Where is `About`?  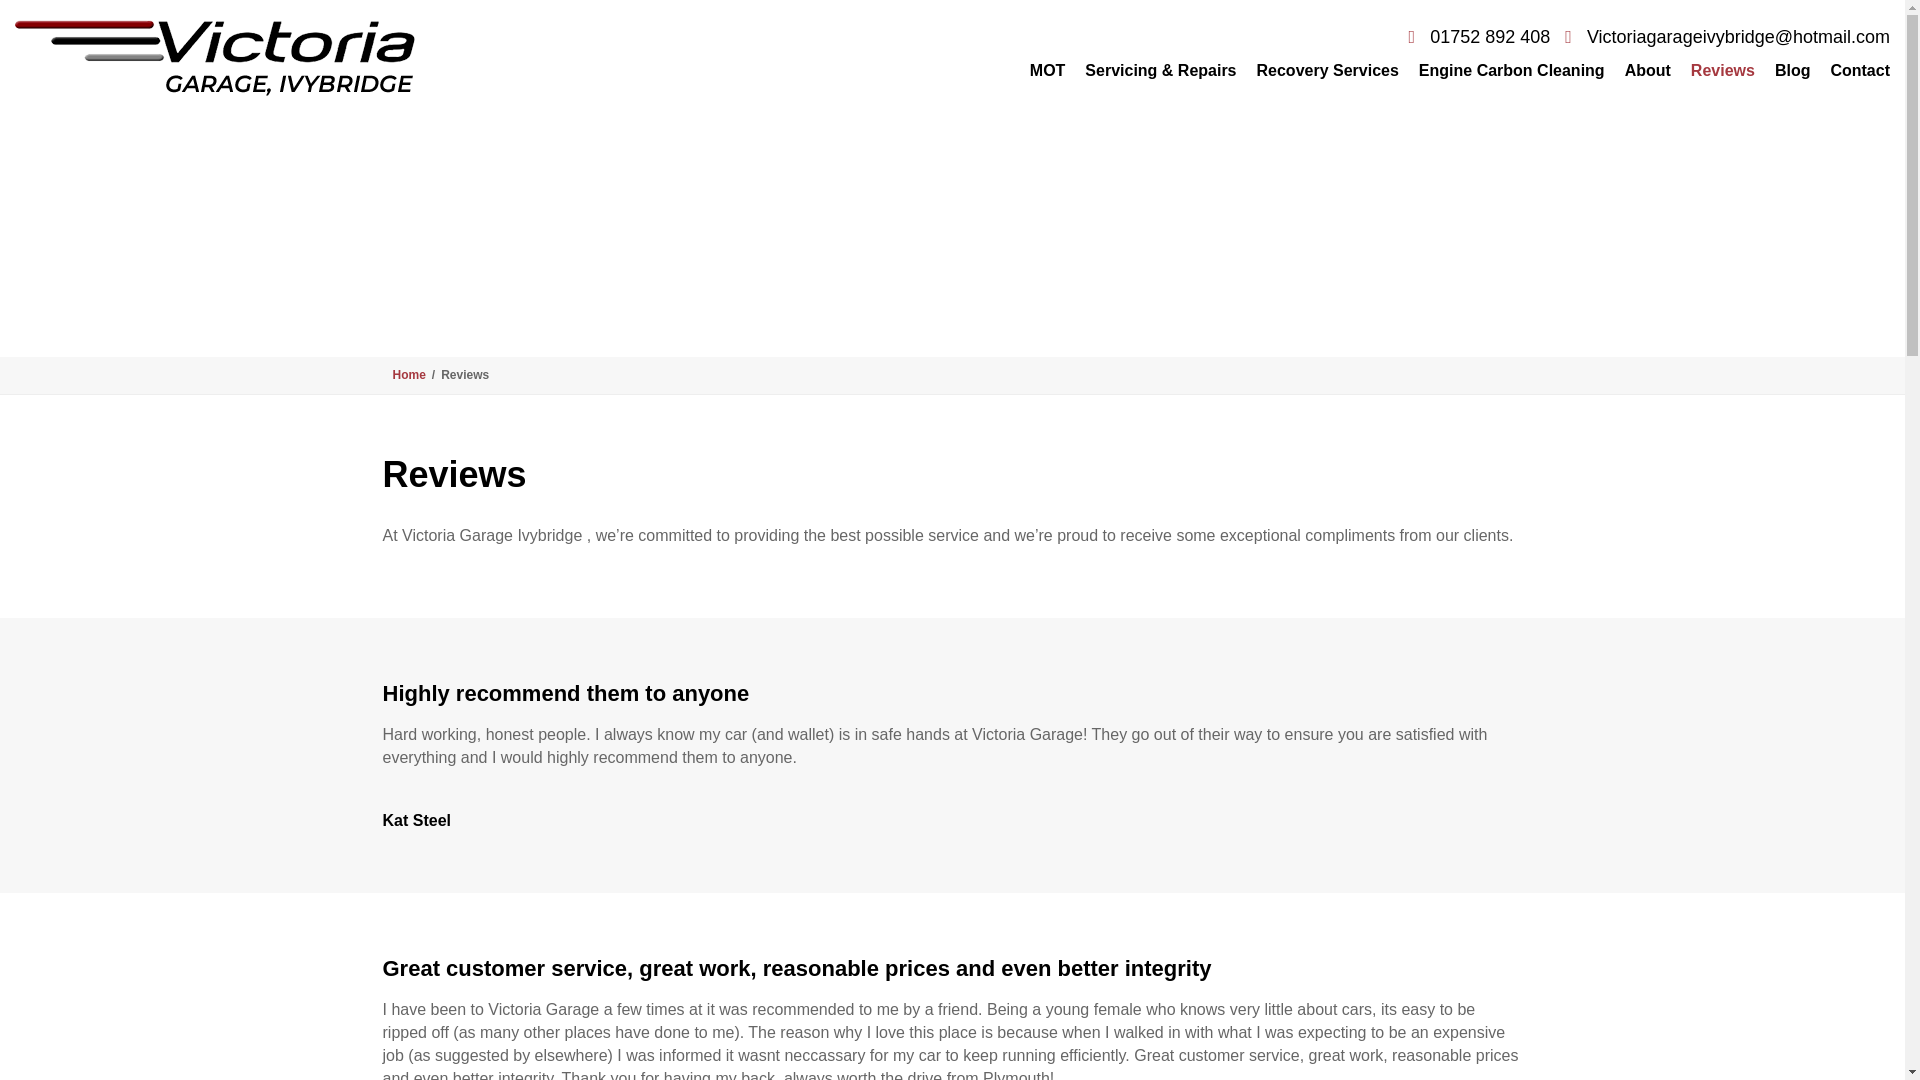 About is located at coordinates (1648, 70).